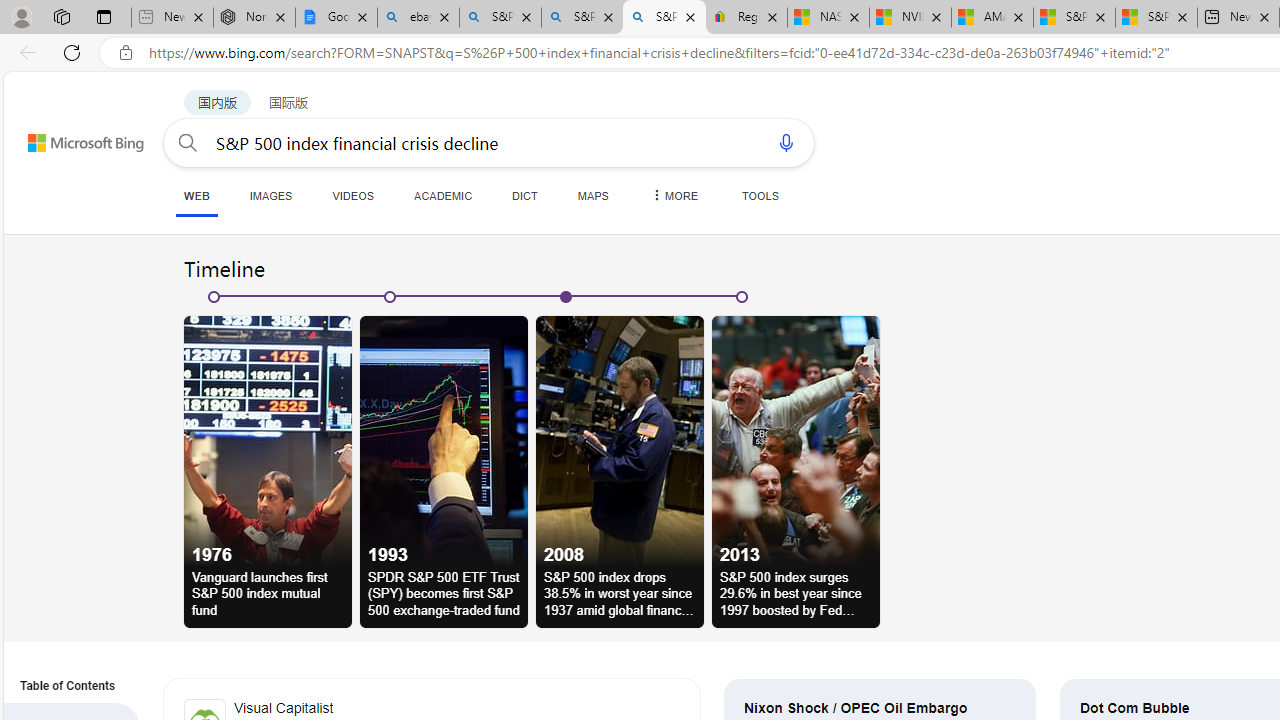  I want to click on Register: Create a personal eBay account, so click(746, 18).